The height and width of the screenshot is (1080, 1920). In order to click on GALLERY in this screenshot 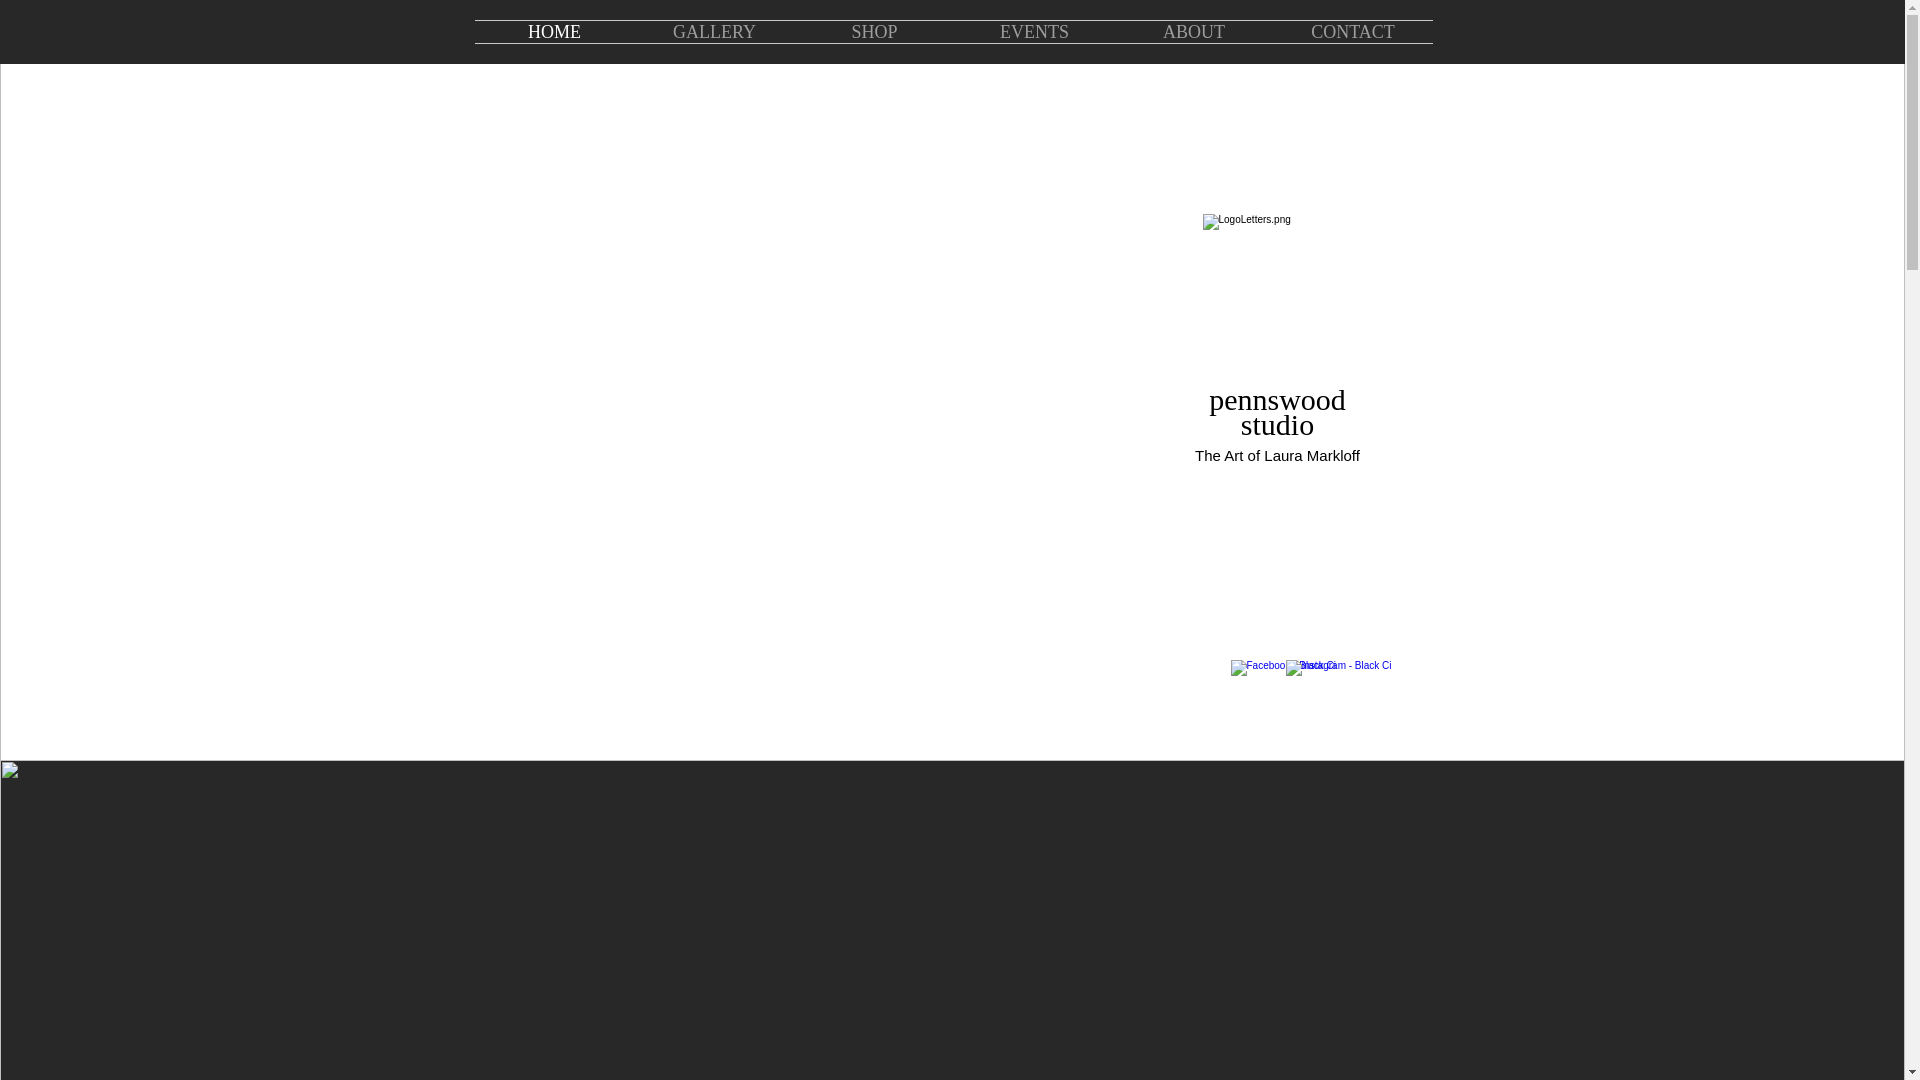, I will do `click(714, 32)`.